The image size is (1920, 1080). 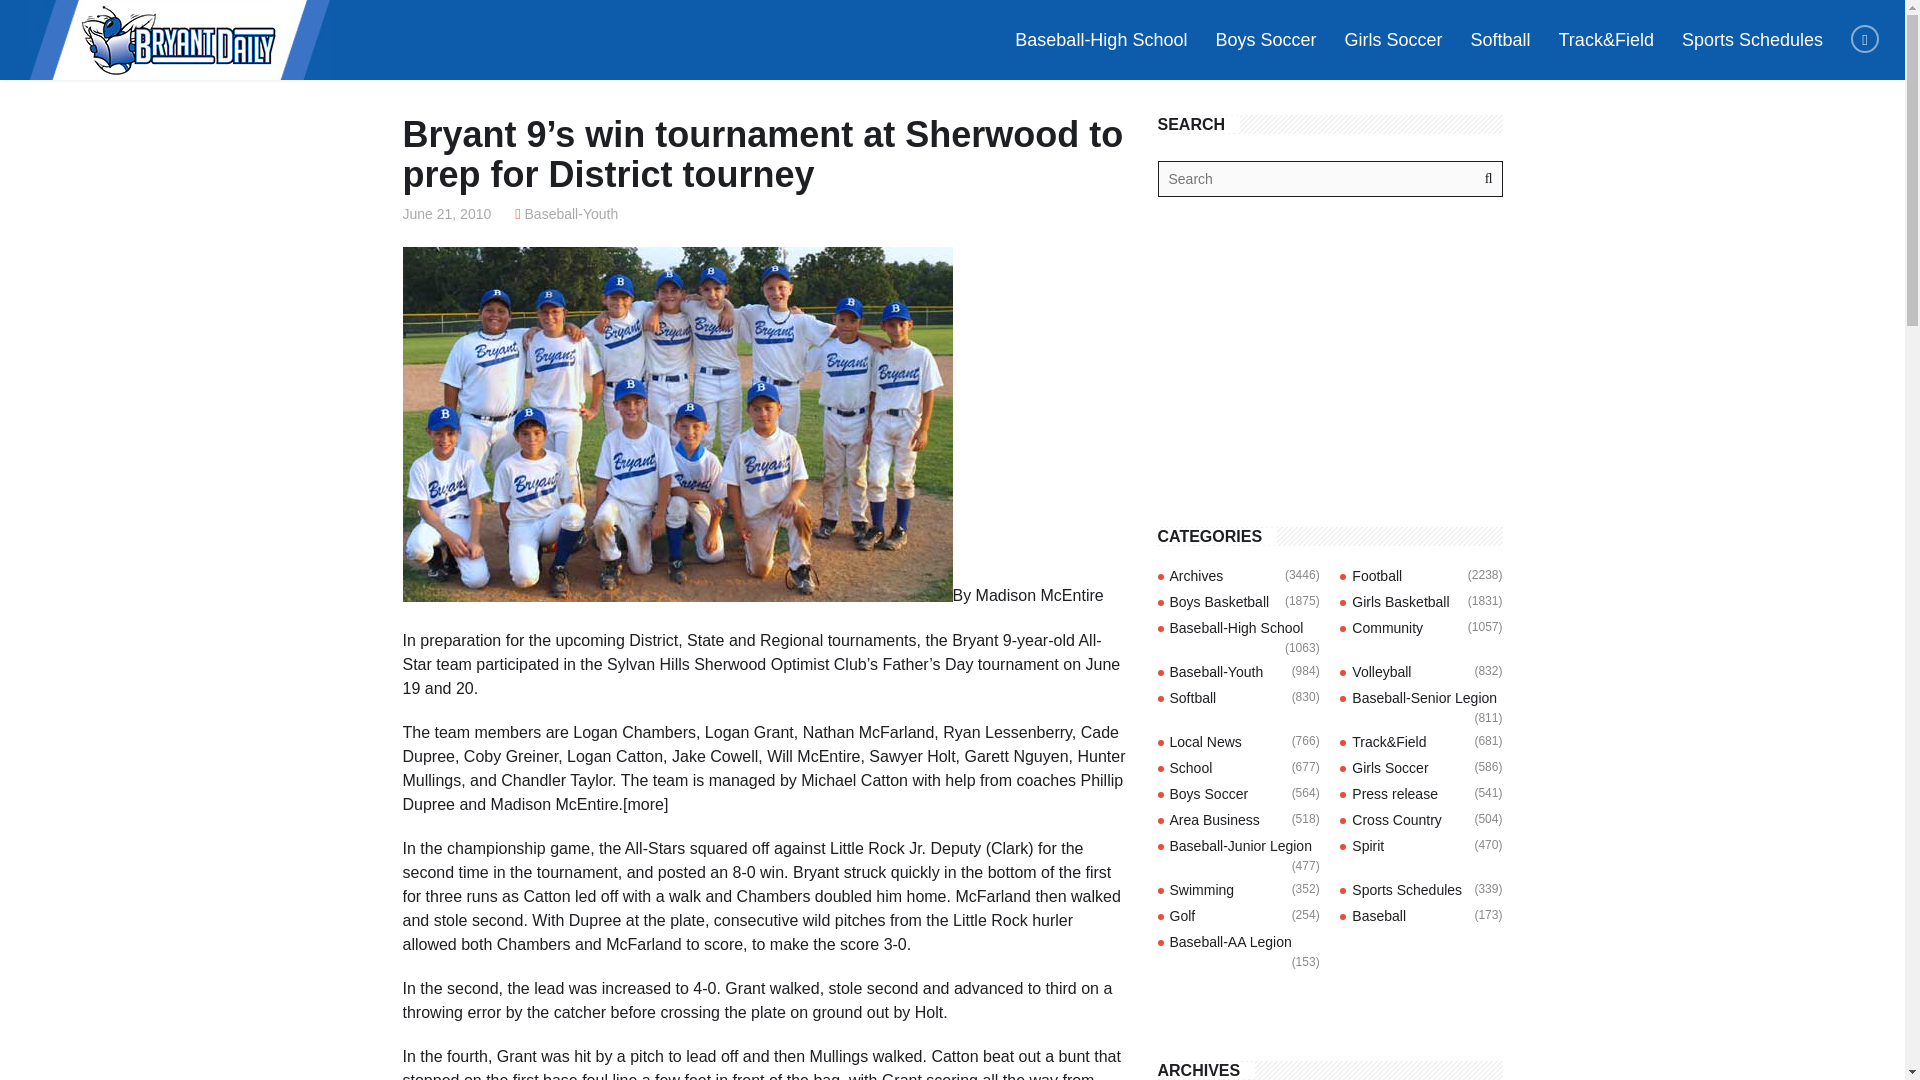 What do you see at coordinates (1381, 672) in the screenshot?
I see `Volleyball` at bounding box center [1381, 672].